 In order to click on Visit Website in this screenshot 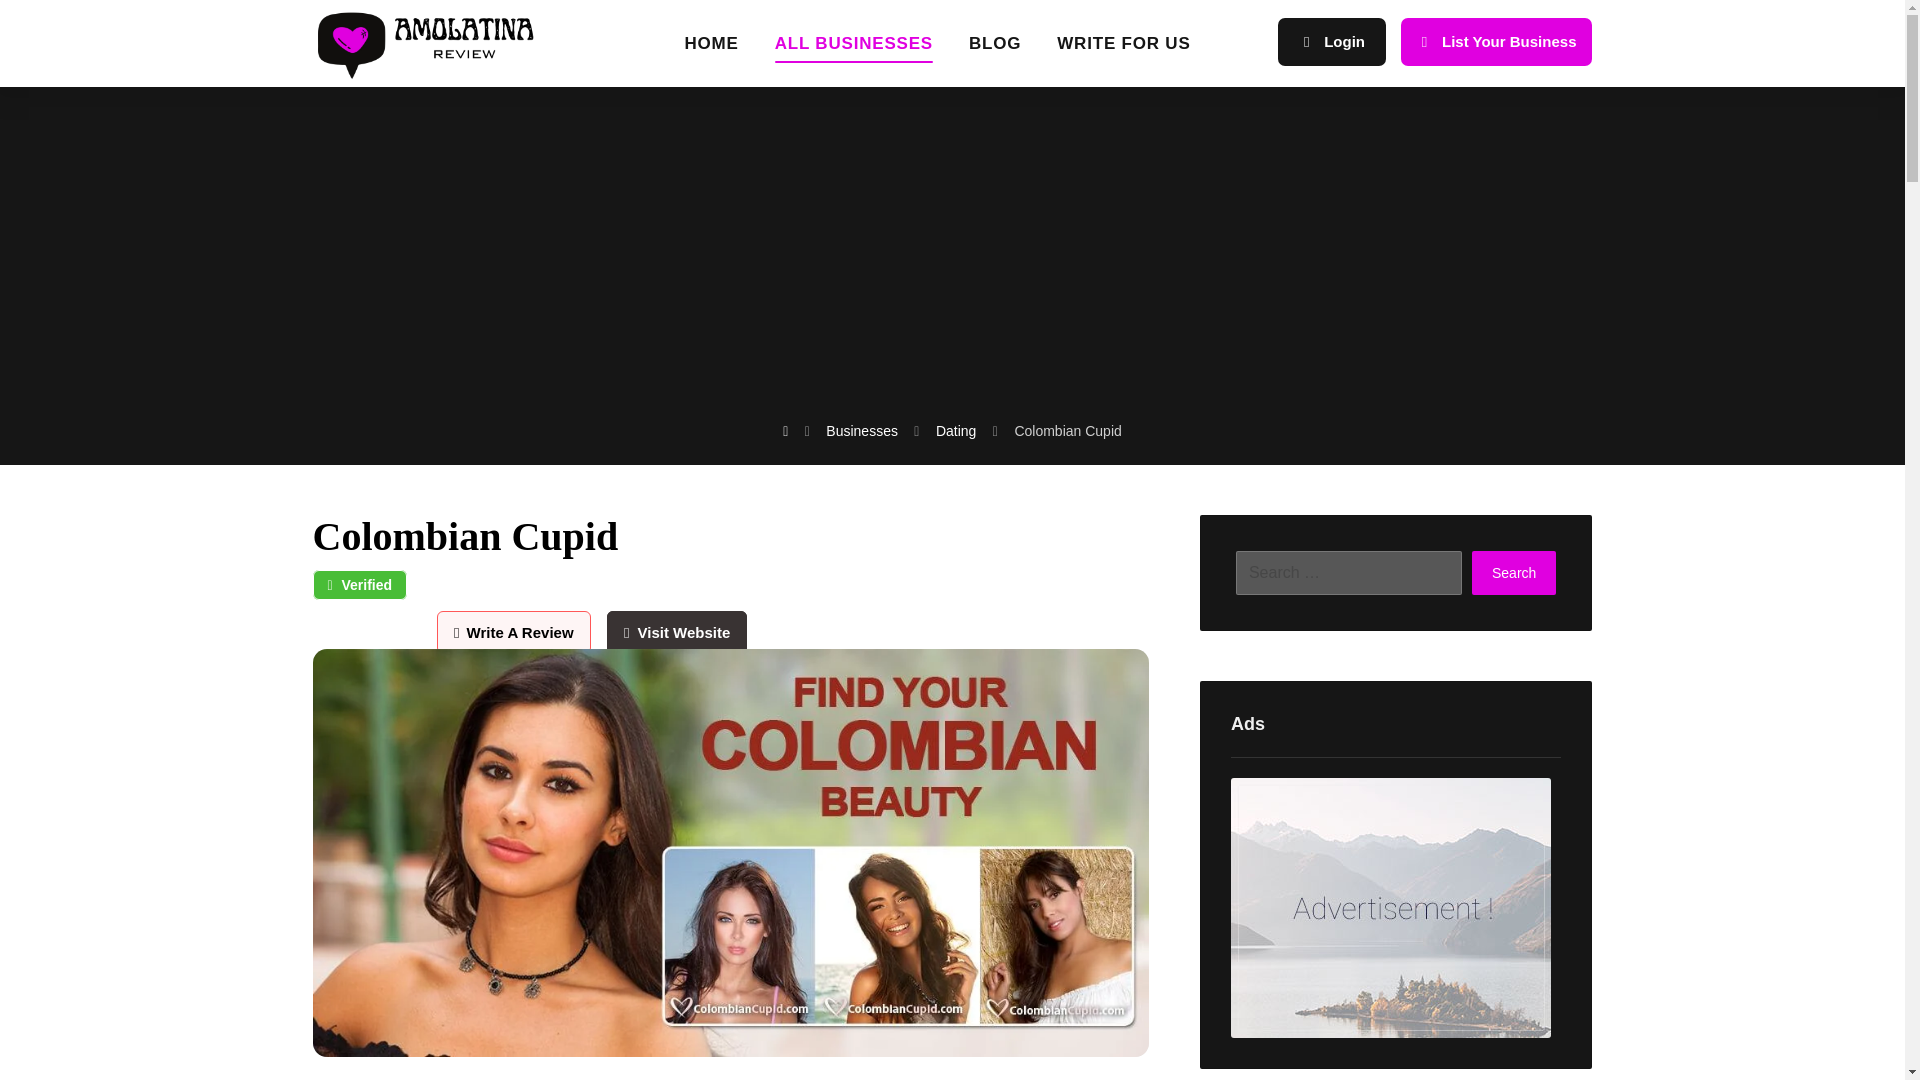, I will do `click(676, 632)`.